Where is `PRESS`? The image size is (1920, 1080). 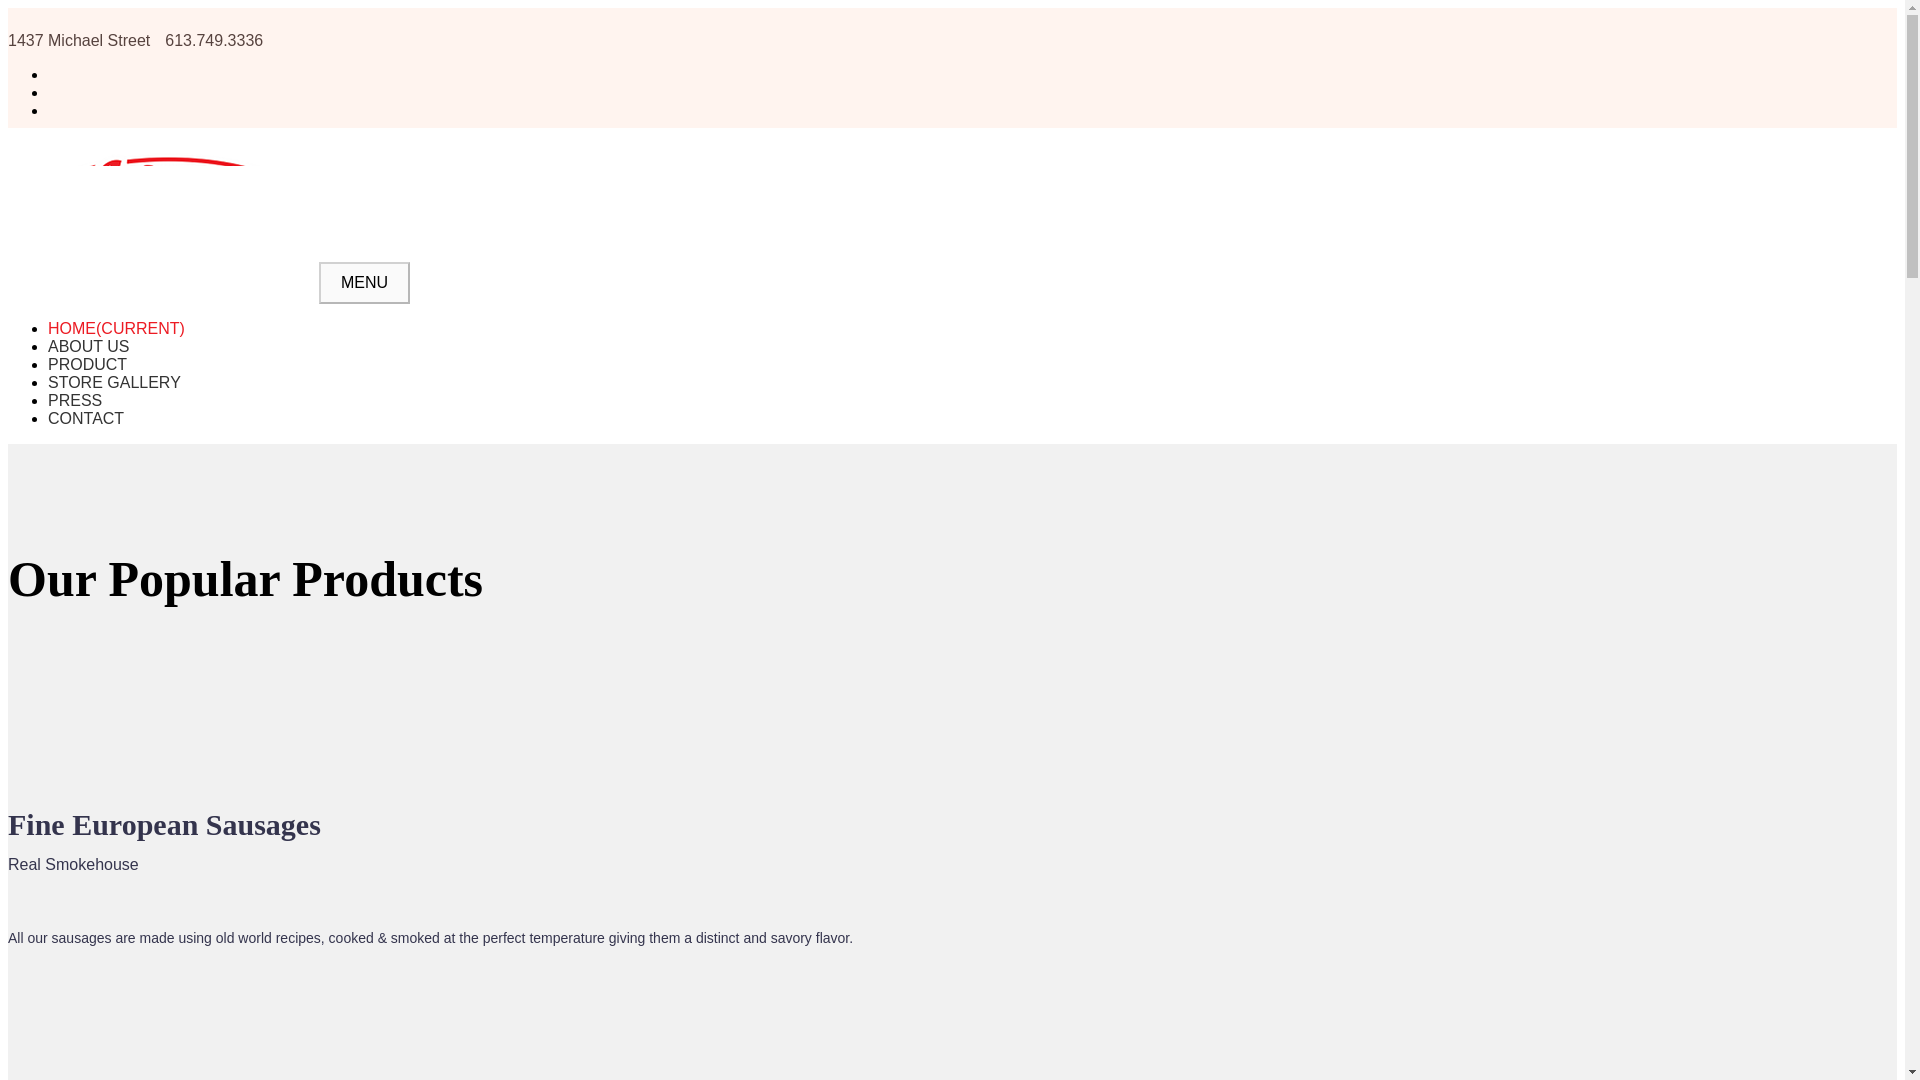
PRESS is located at coordinates (74, 400).